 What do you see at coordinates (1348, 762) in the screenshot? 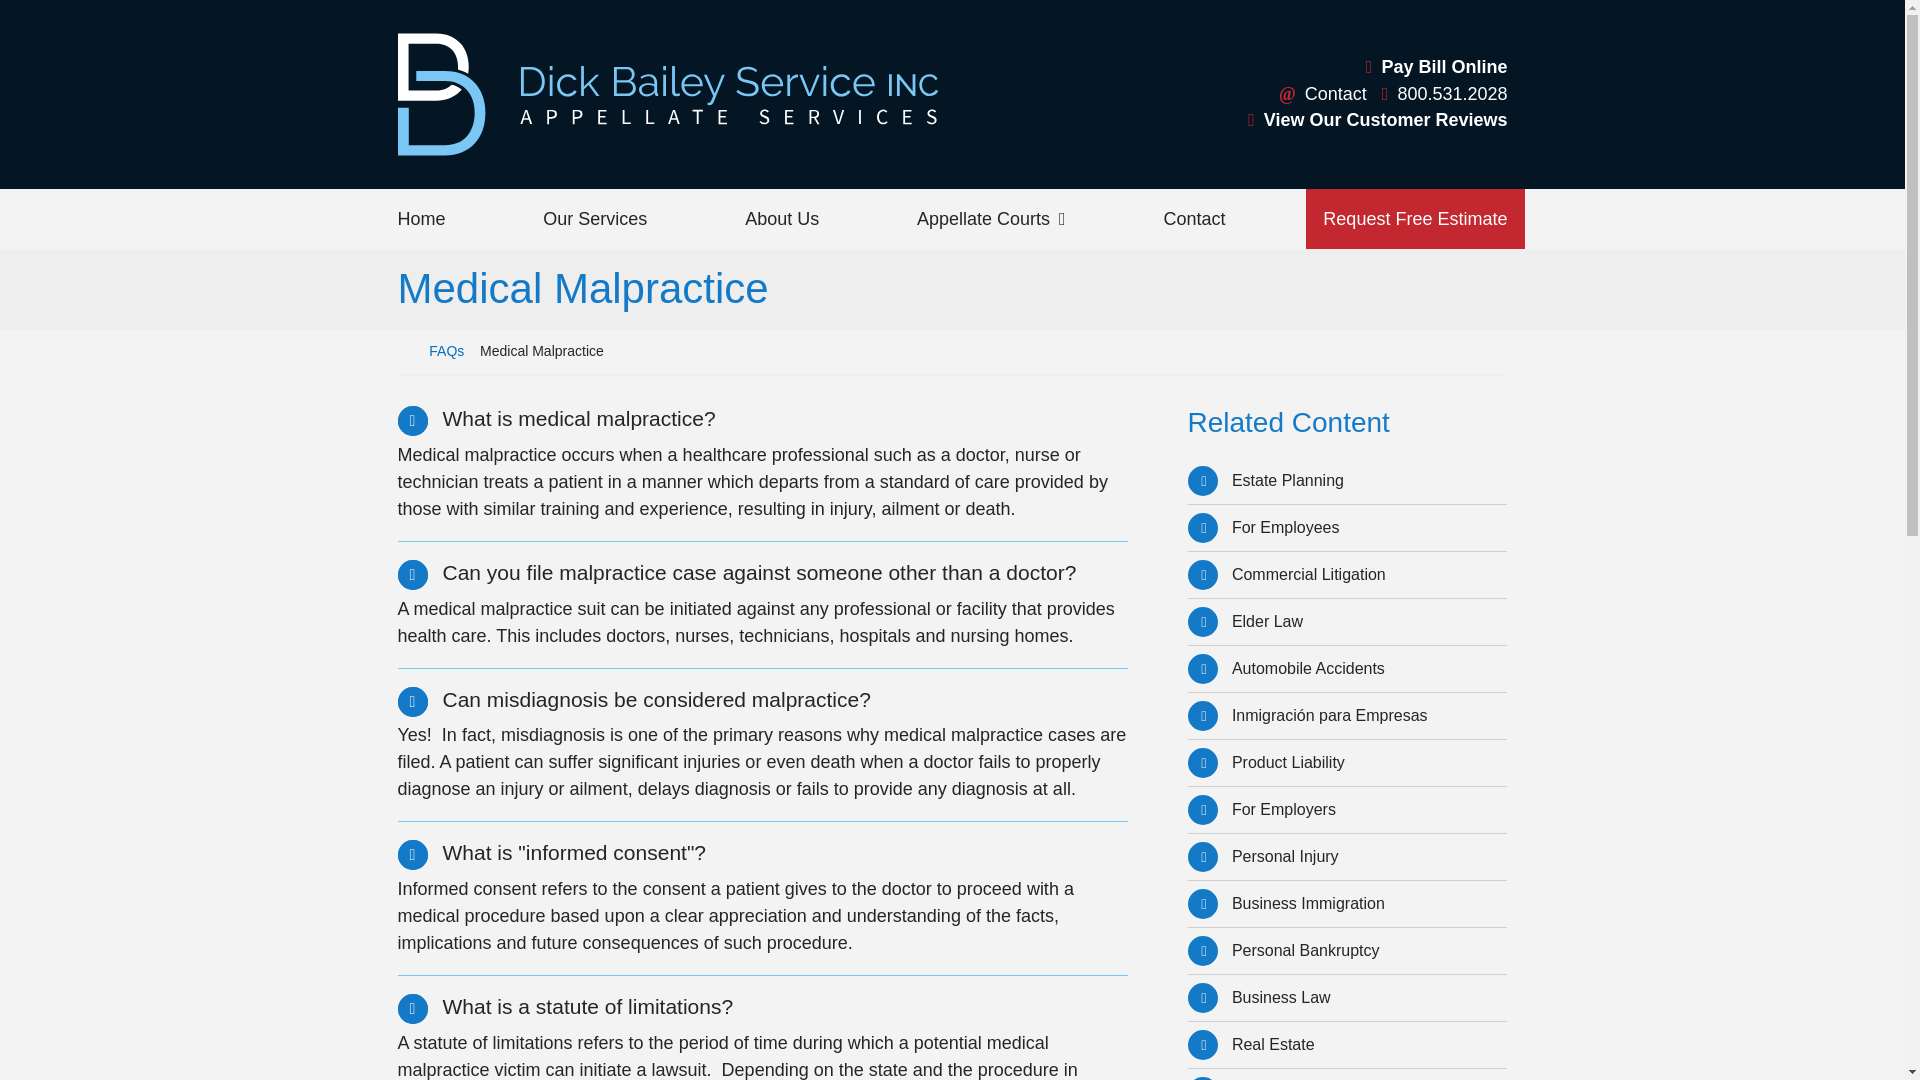
I see `Product Liability` at bounding box center [1348, 762].